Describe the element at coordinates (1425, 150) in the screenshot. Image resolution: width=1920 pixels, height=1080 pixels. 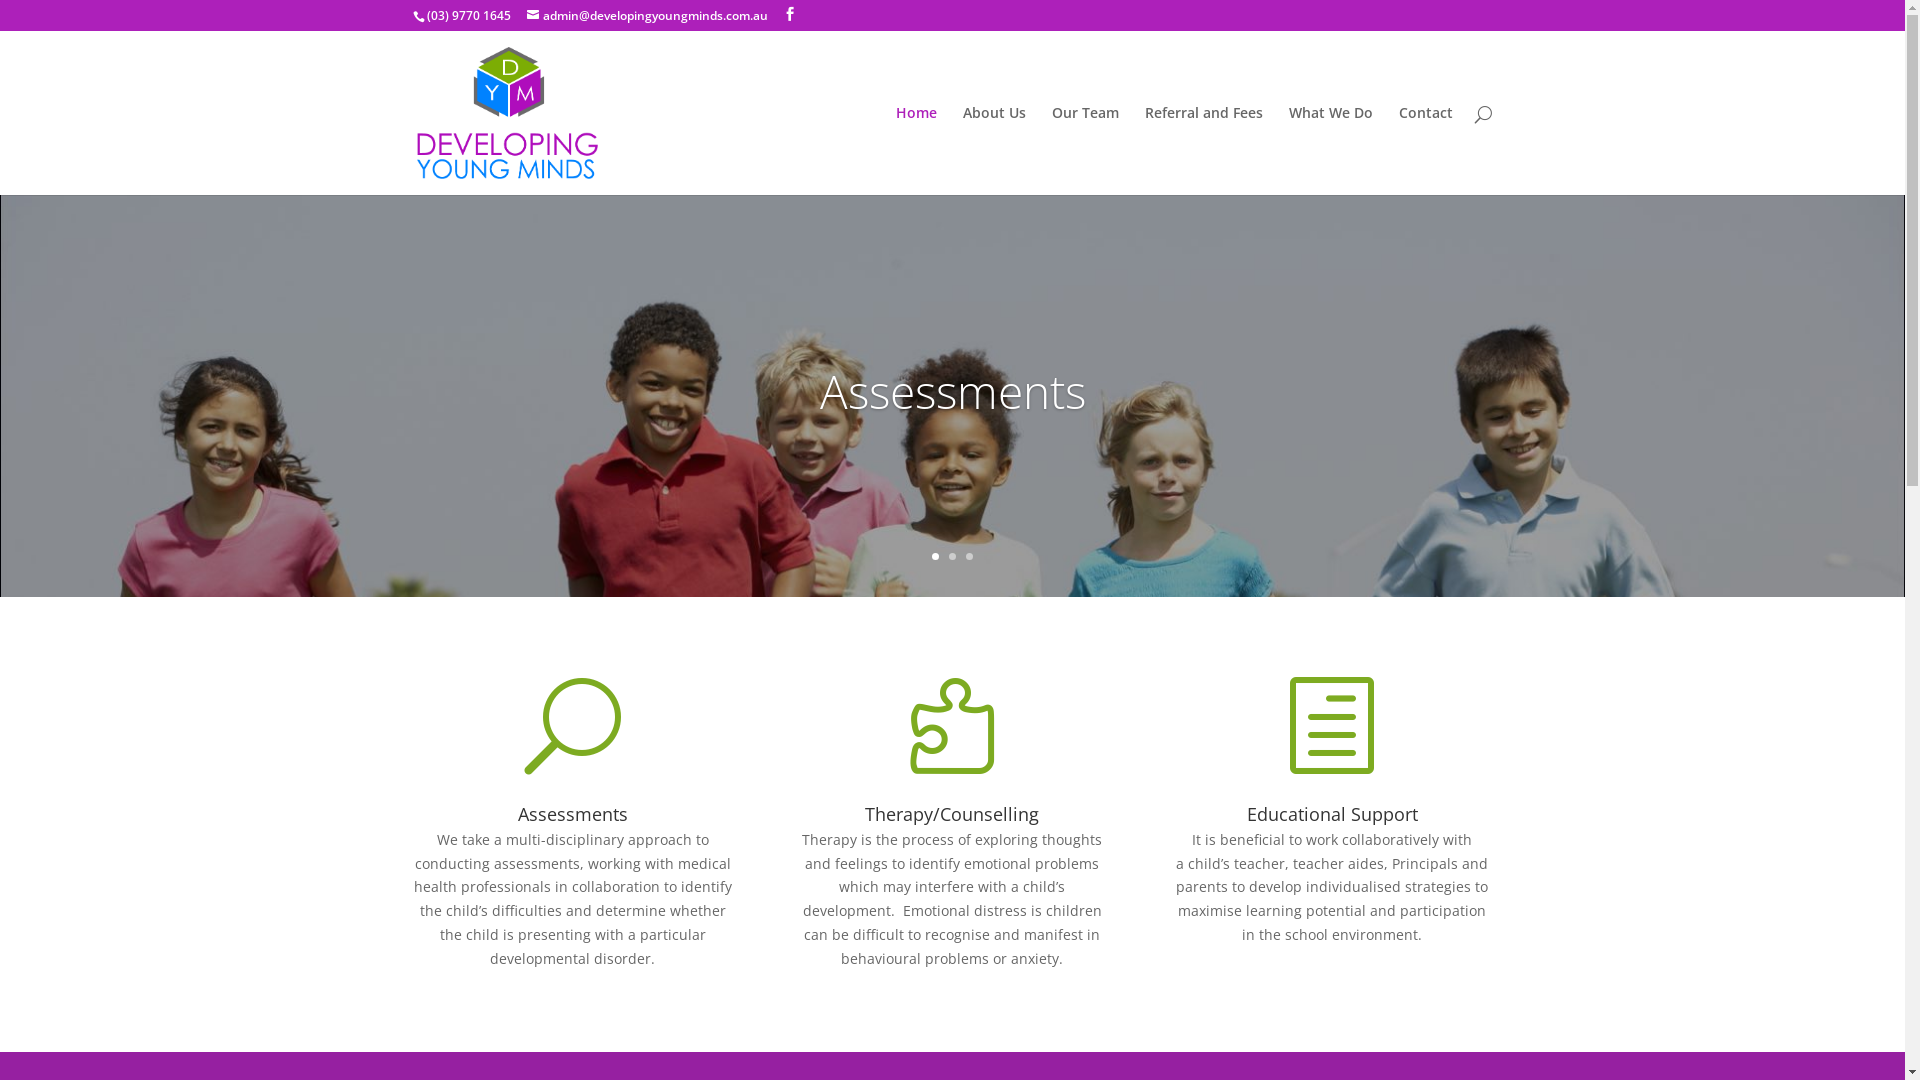
I see `Contact` at that location.